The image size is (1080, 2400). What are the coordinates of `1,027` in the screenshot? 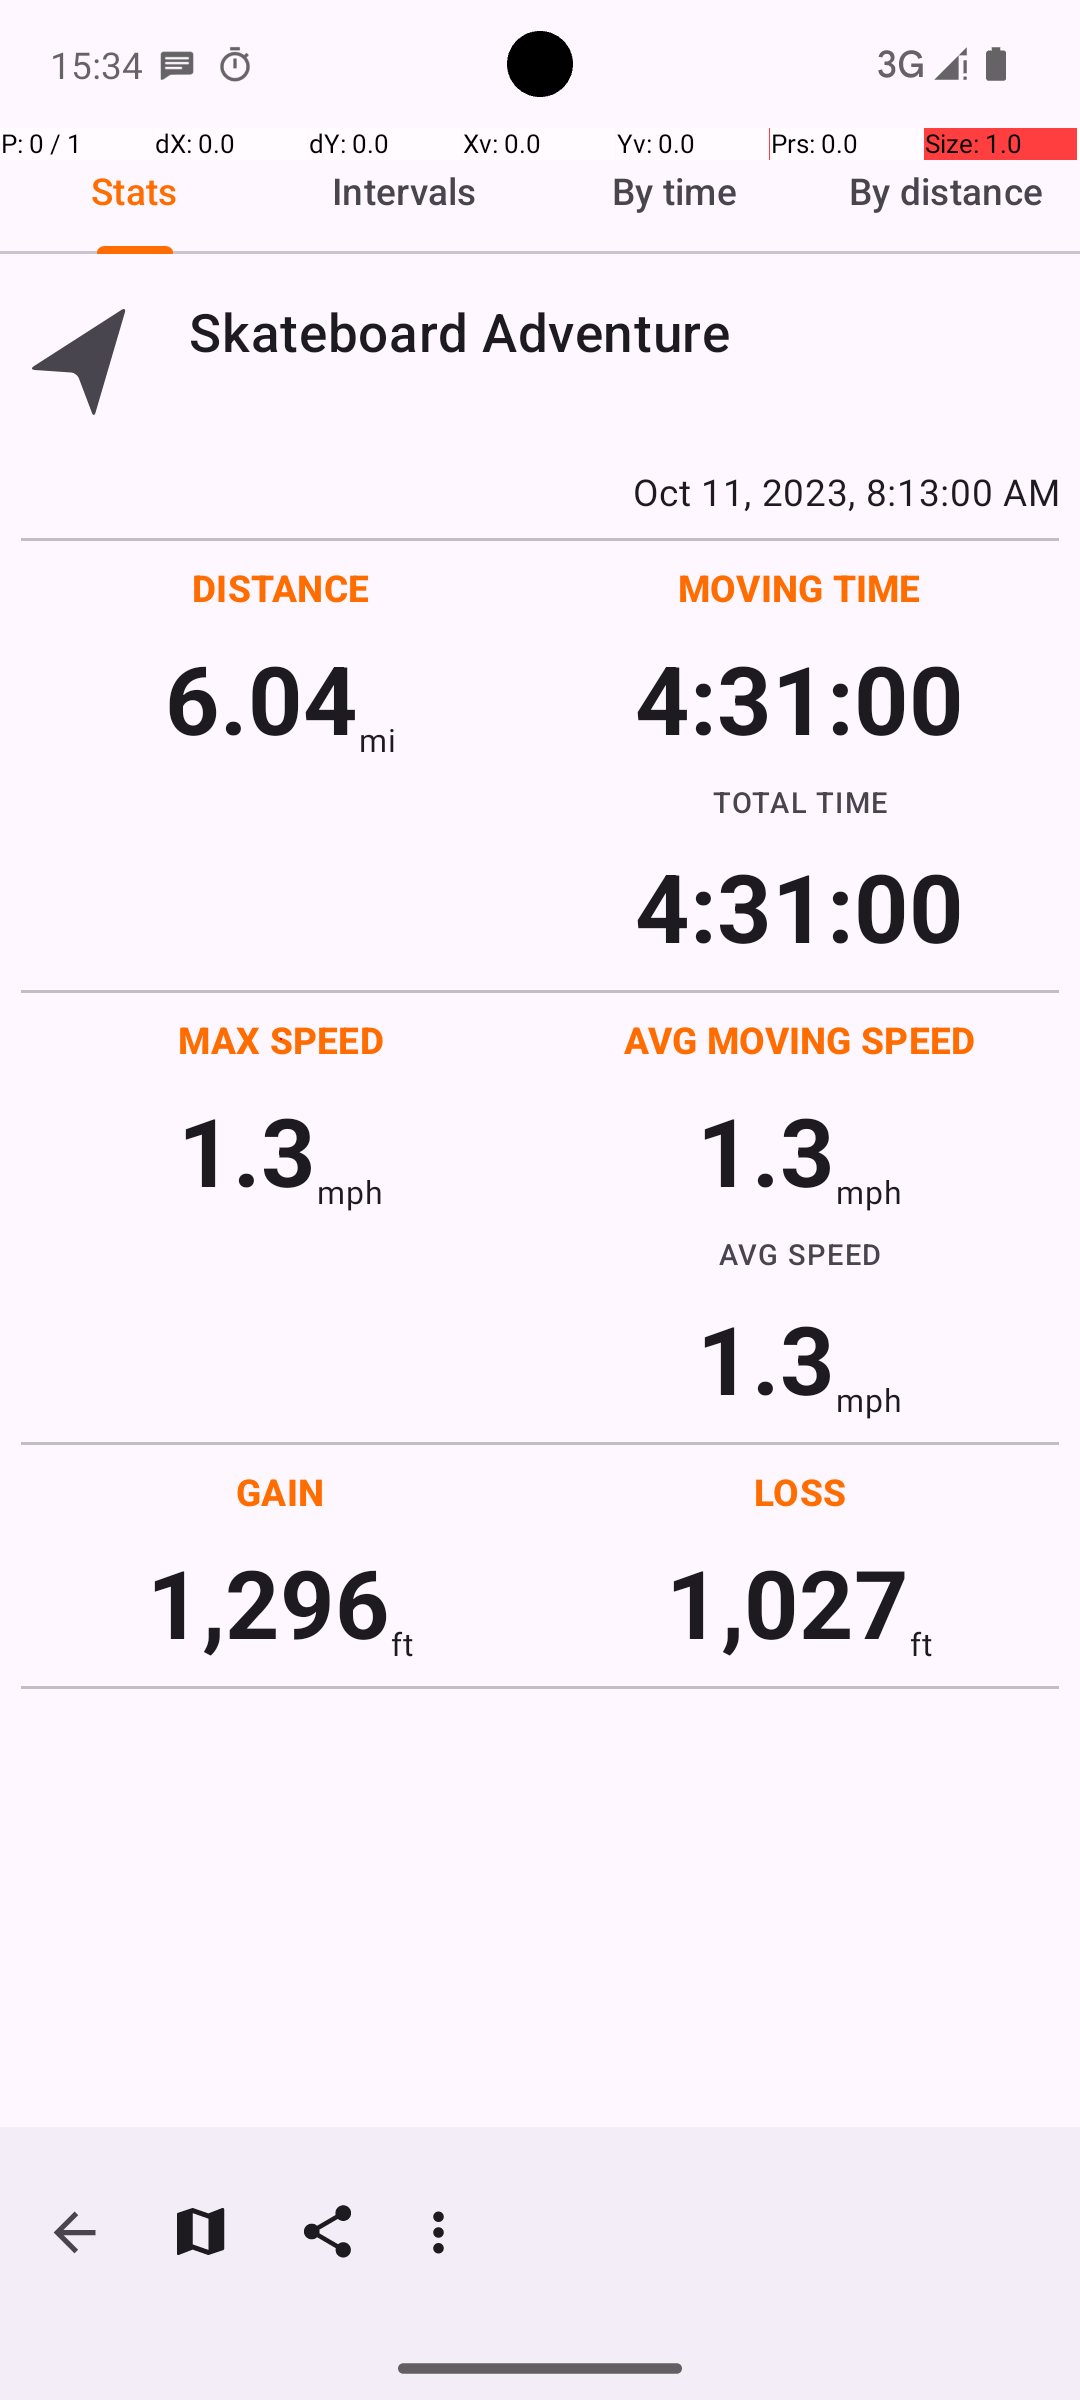 It's located at (788, 1602).